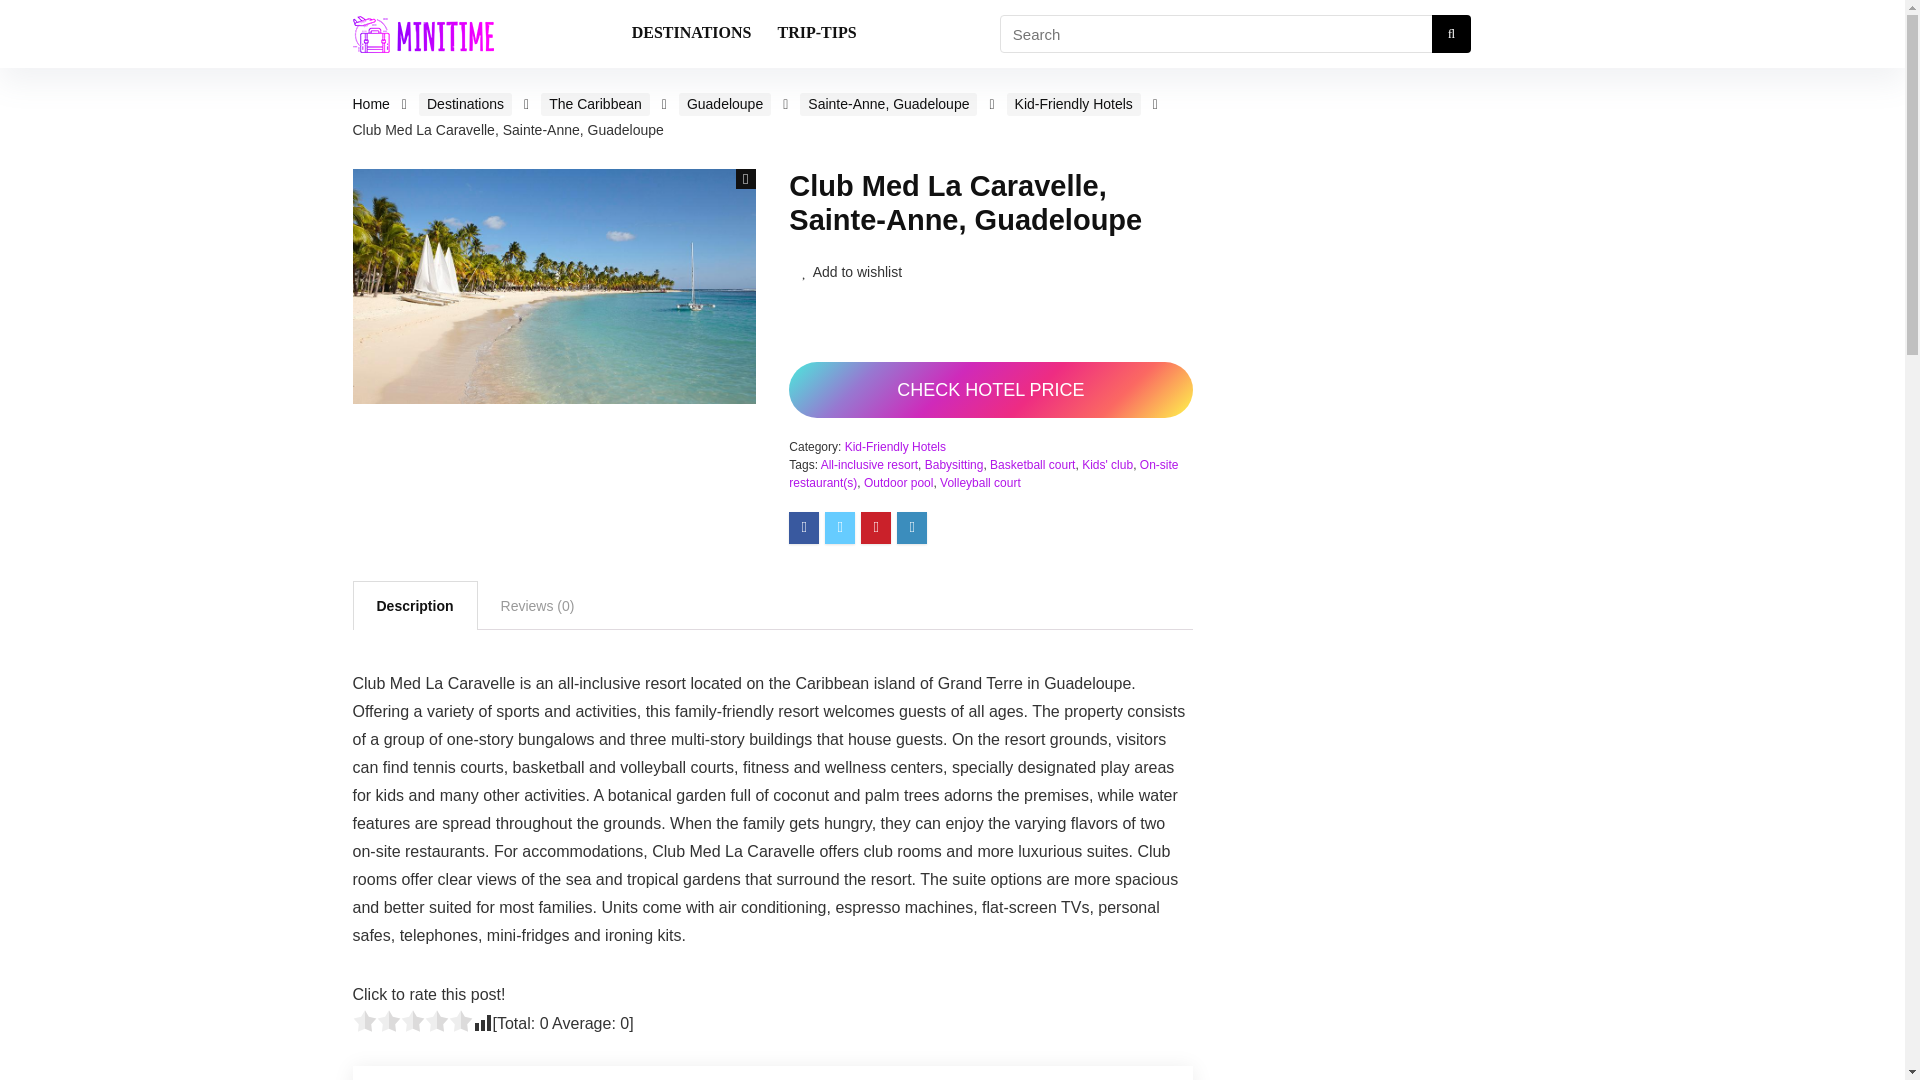  What do you see at coordinates (725, 104) in the screenshot?
I see `Guadeloupe` at bounding box center [725, 104].